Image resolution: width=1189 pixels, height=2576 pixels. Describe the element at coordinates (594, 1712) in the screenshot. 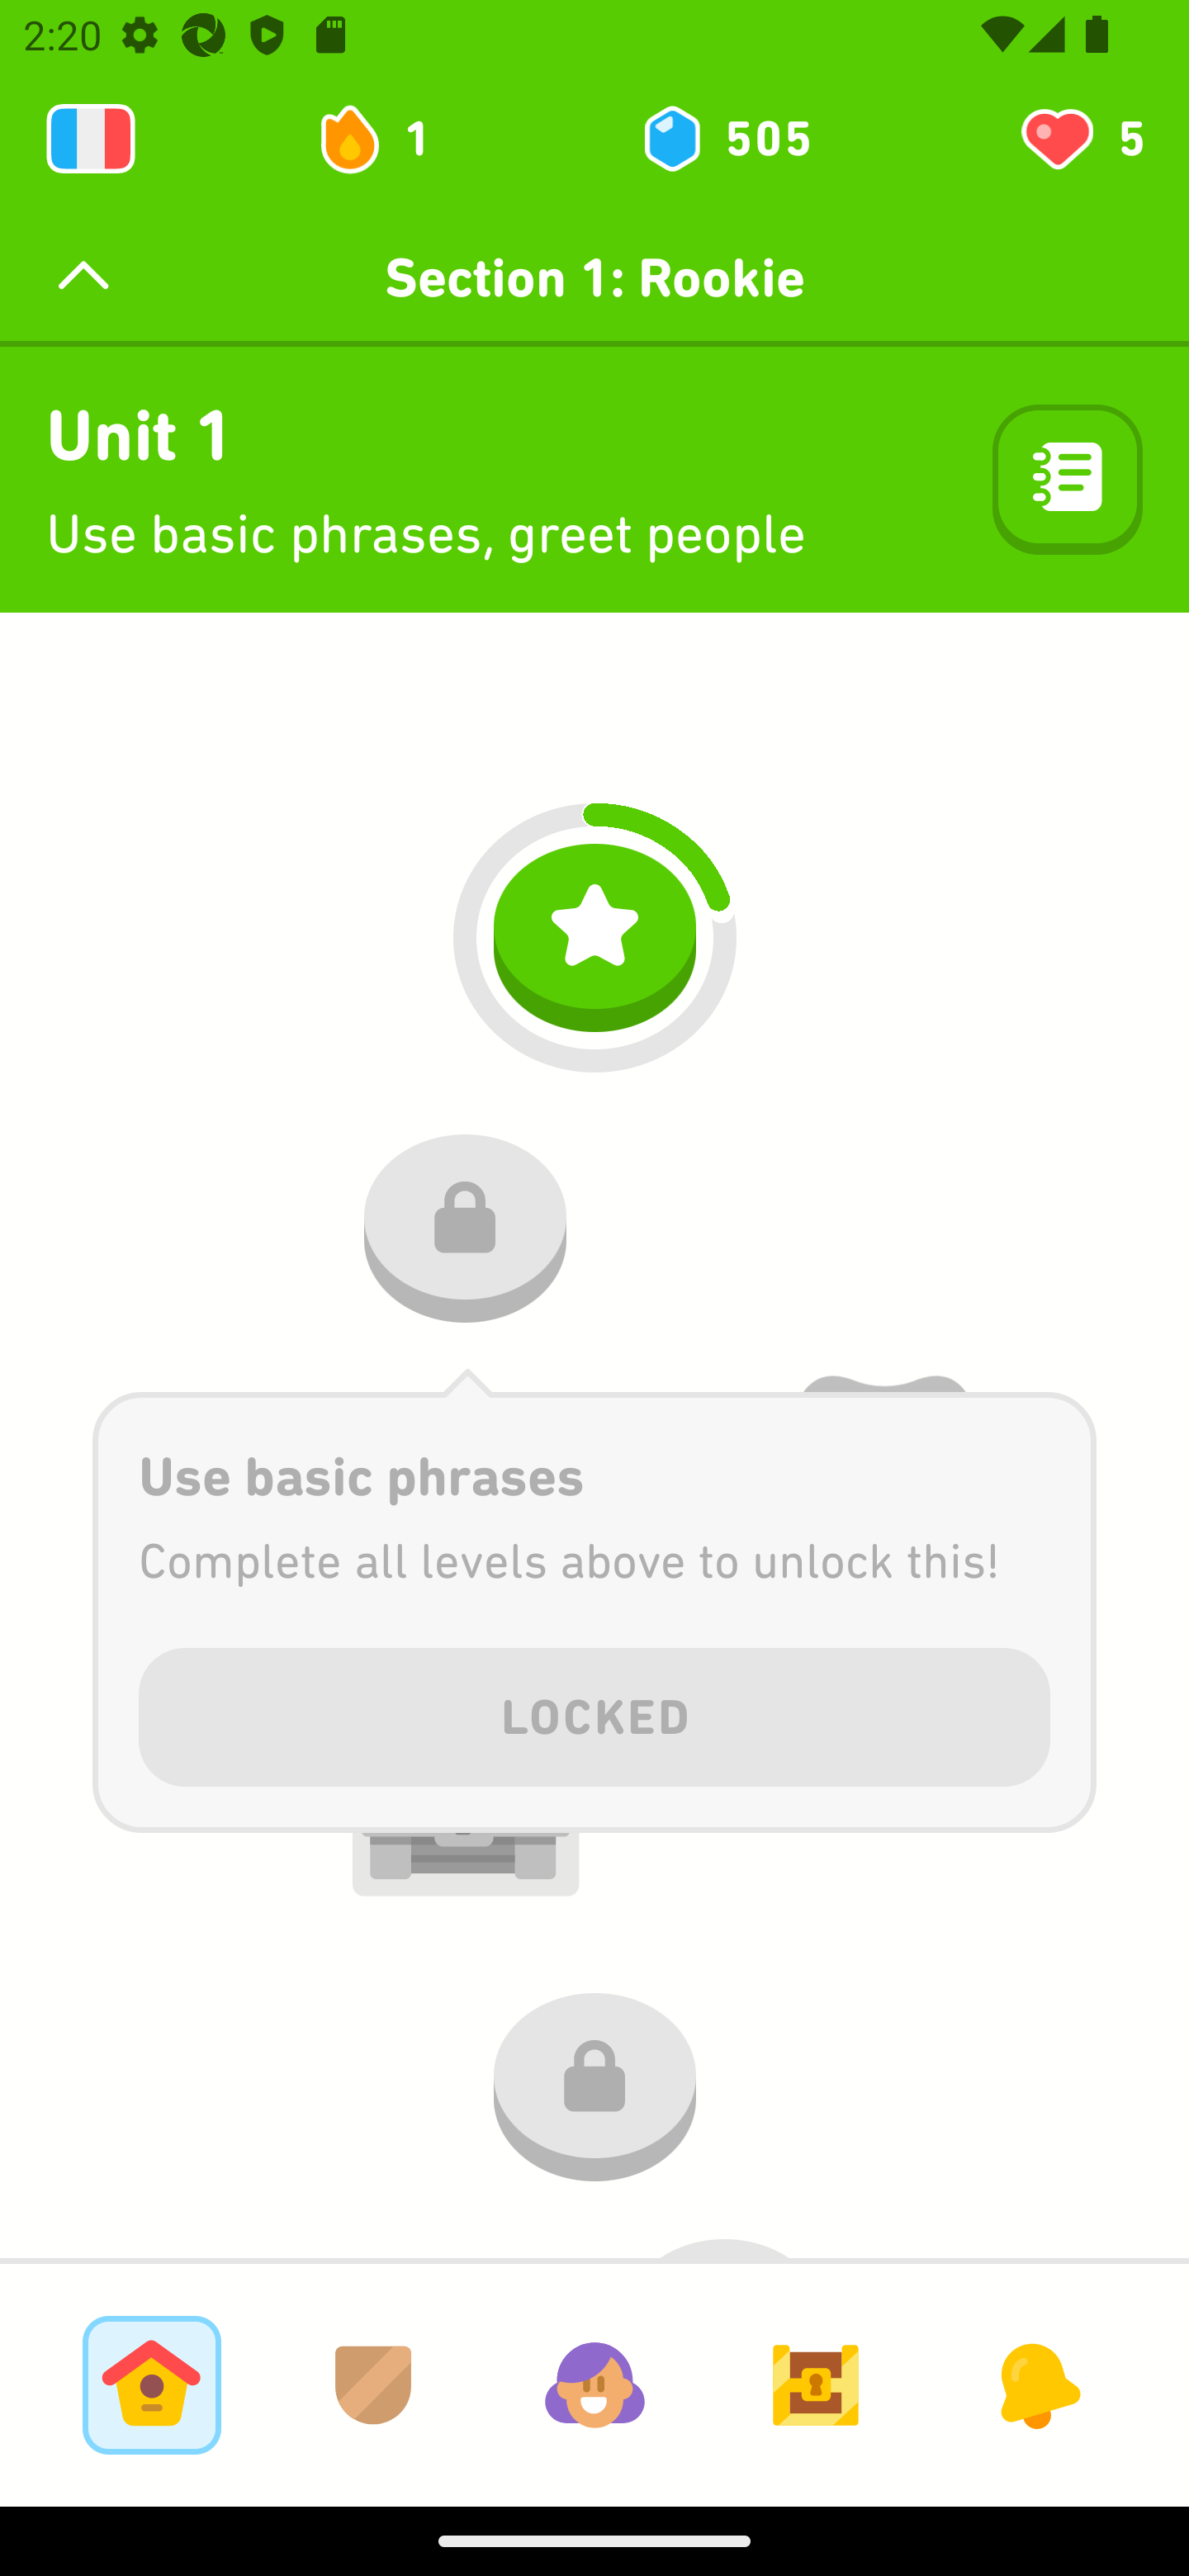

I see `LOCKED` at that location.